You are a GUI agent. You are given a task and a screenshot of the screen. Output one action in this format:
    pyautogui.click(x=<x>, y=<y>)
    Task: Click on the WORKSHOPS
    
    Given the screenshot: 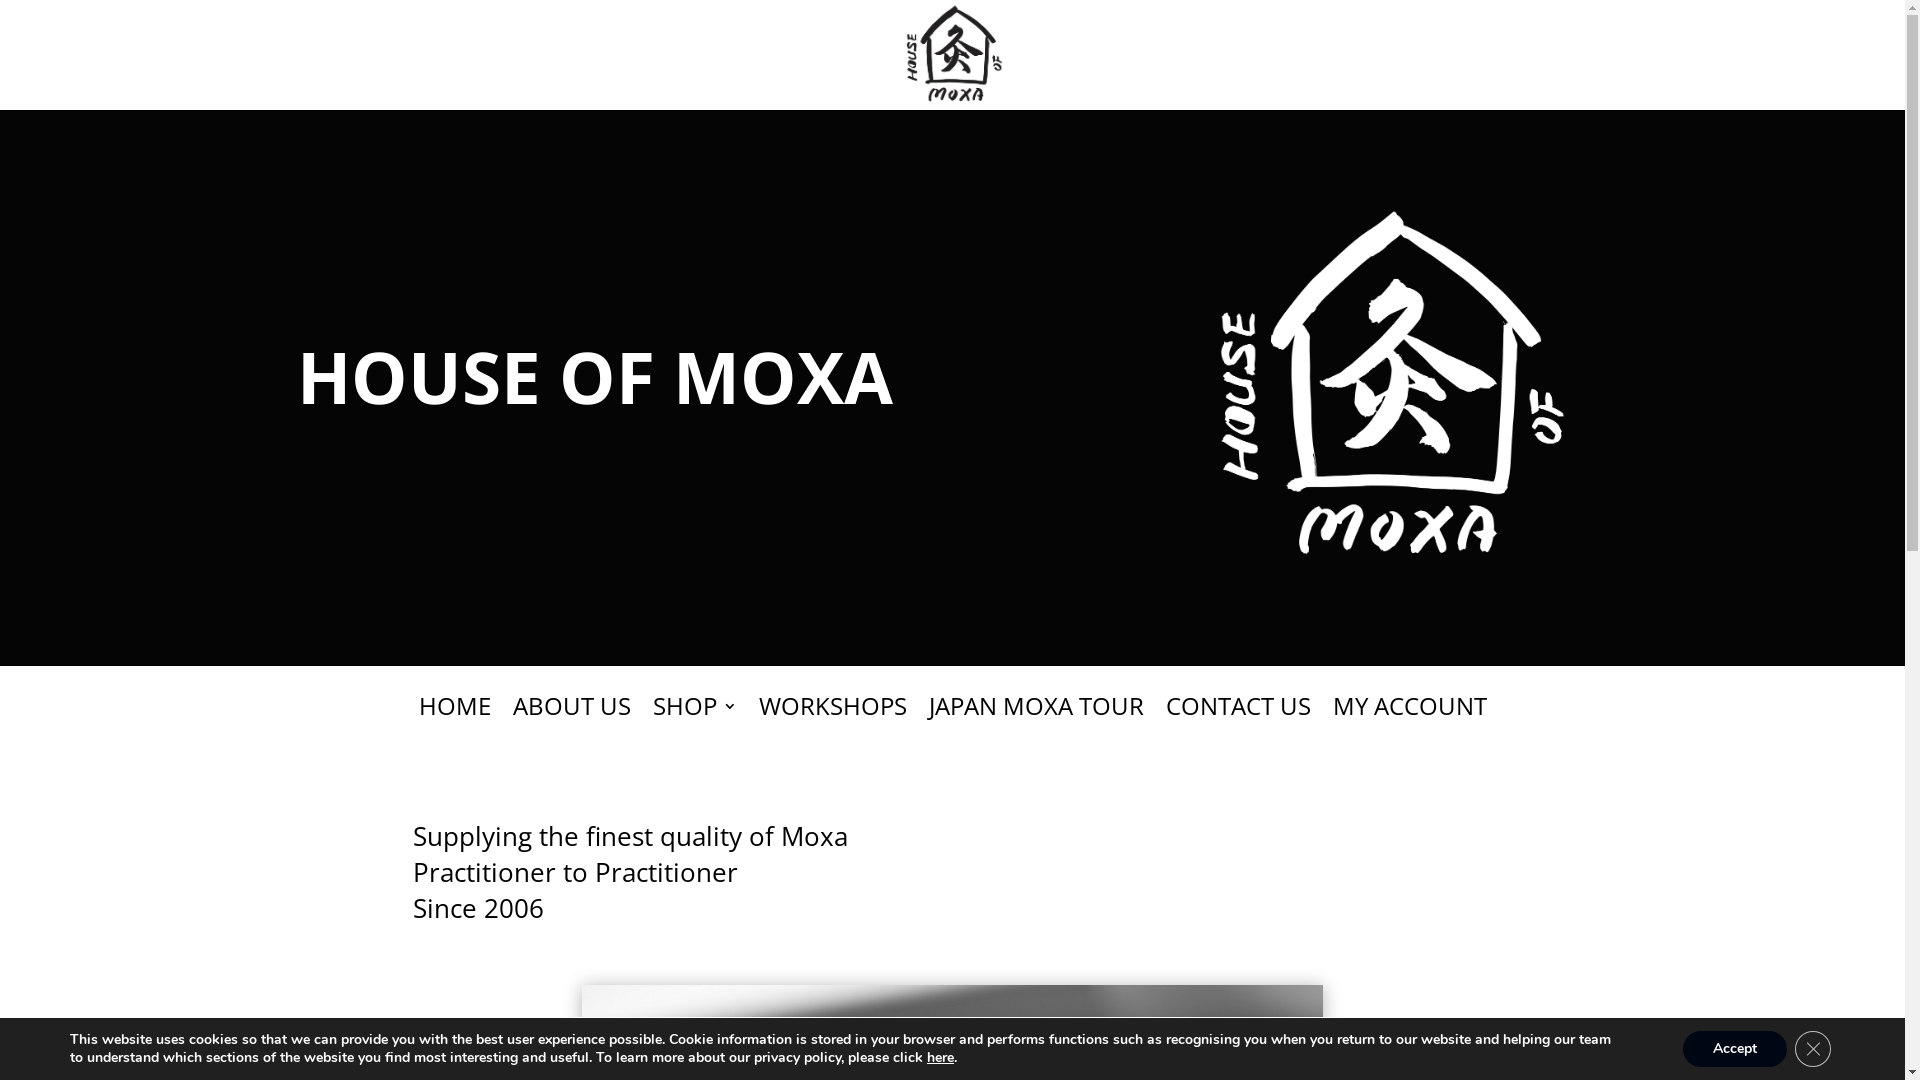 What is the action you would take?
    pyautogui.click(x=832, y=720)
    